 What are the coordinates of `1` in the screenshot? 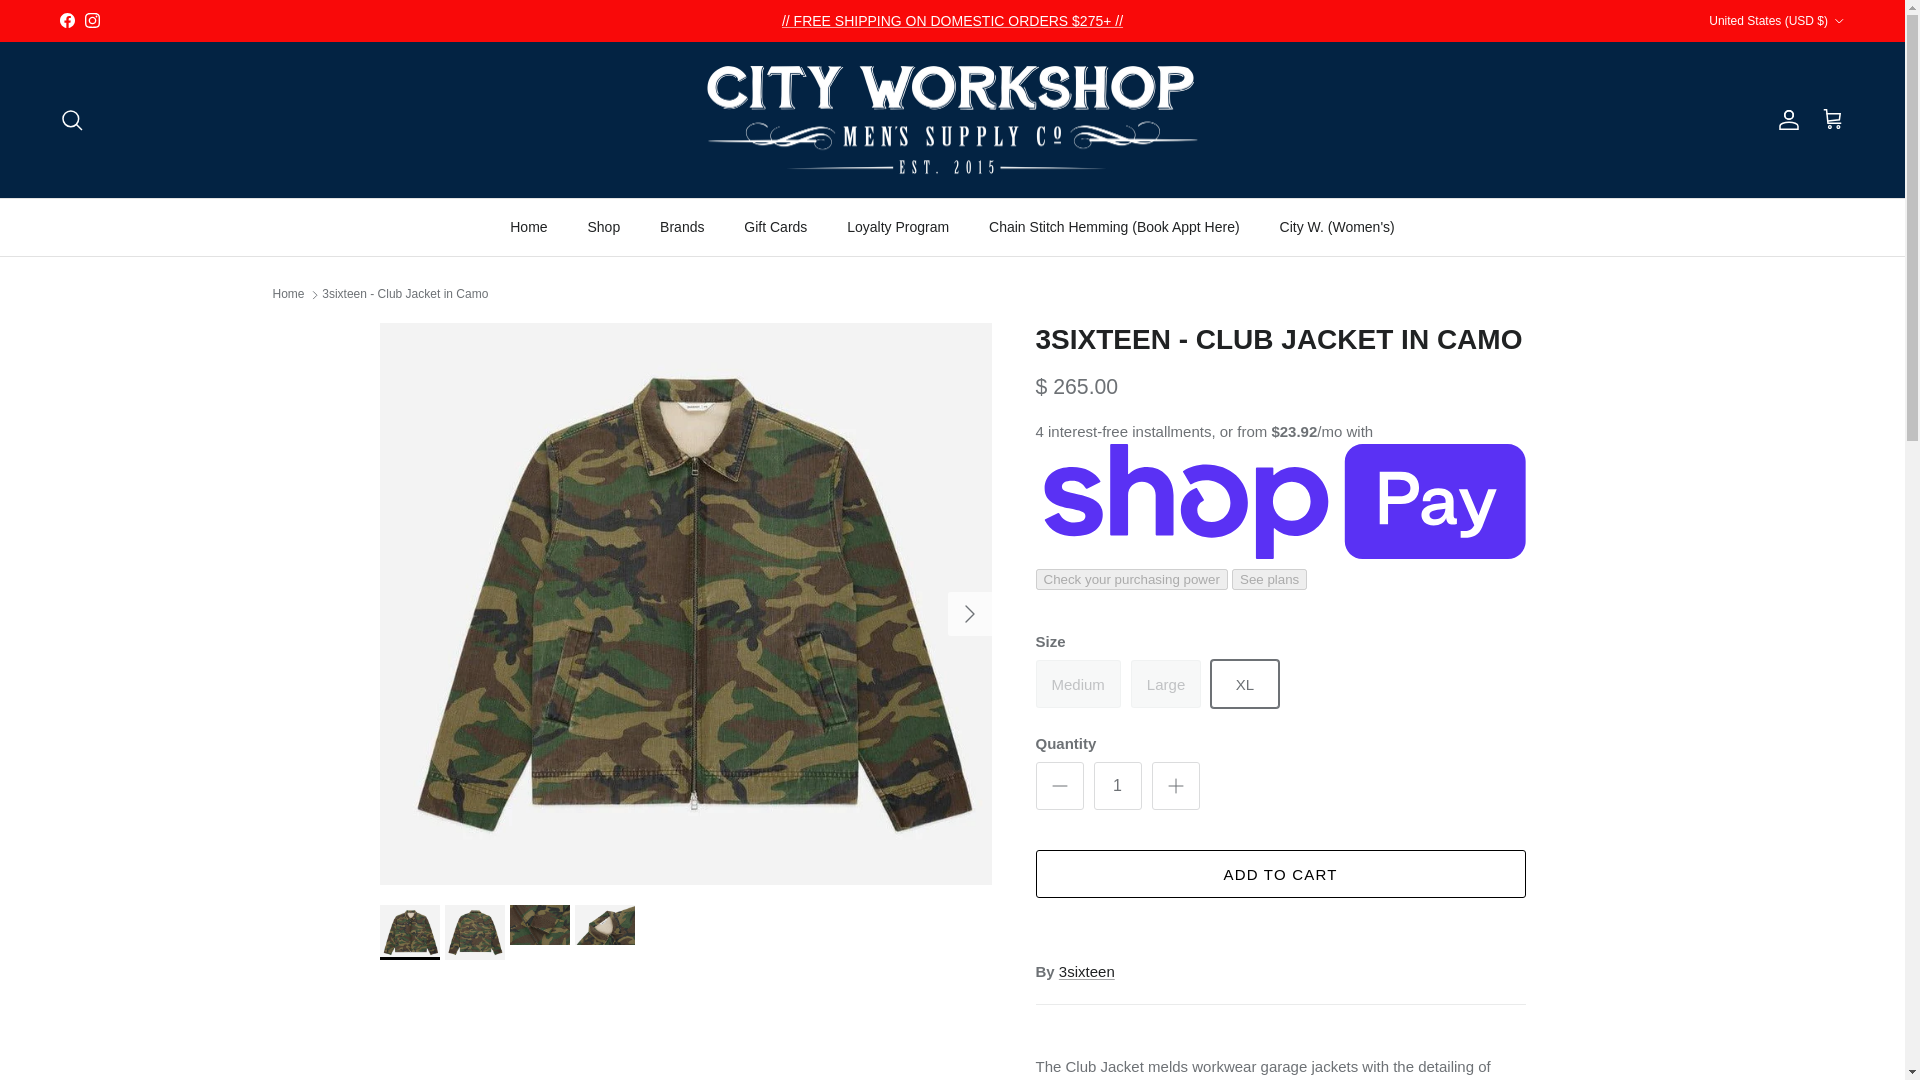 It's located at (1118, 786).